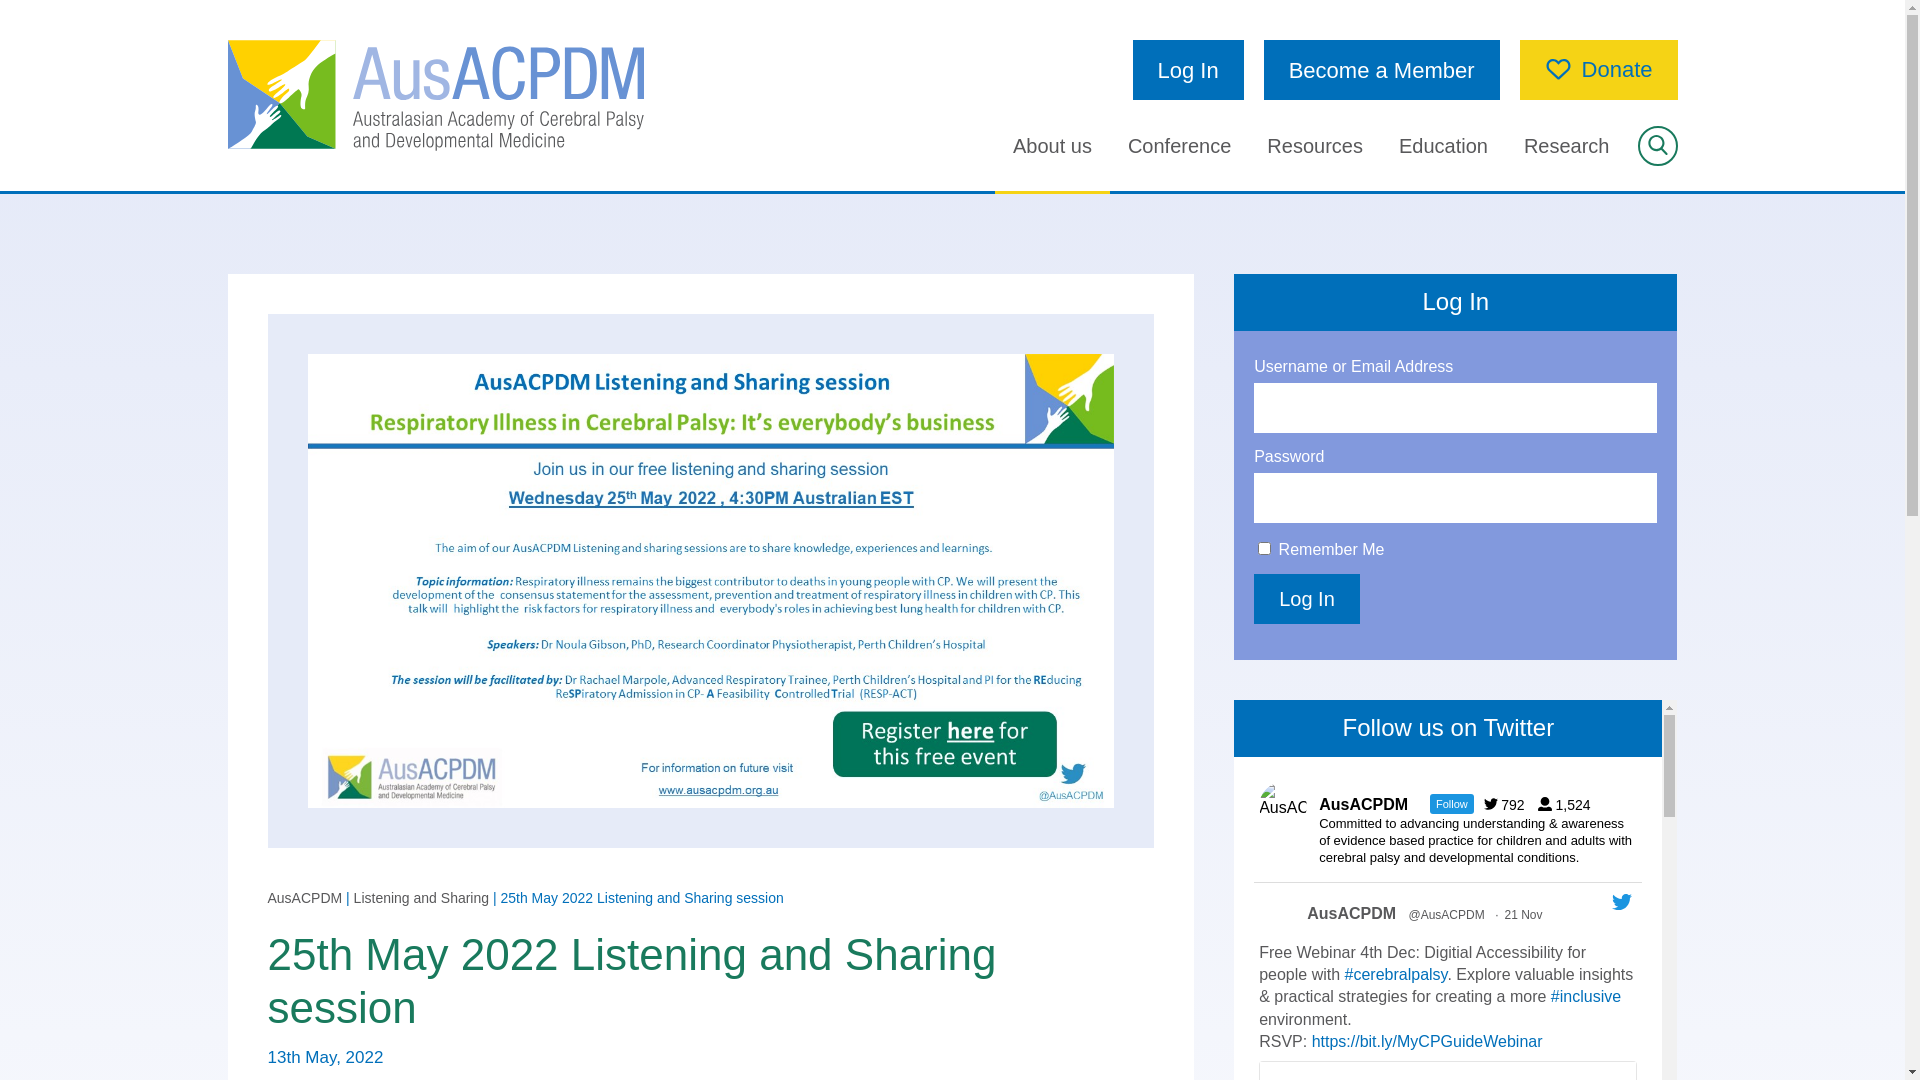  What do you see at coordinates (1315, 146) in the screenshot?
I see `Resources` at bounding box center [1315, 146].